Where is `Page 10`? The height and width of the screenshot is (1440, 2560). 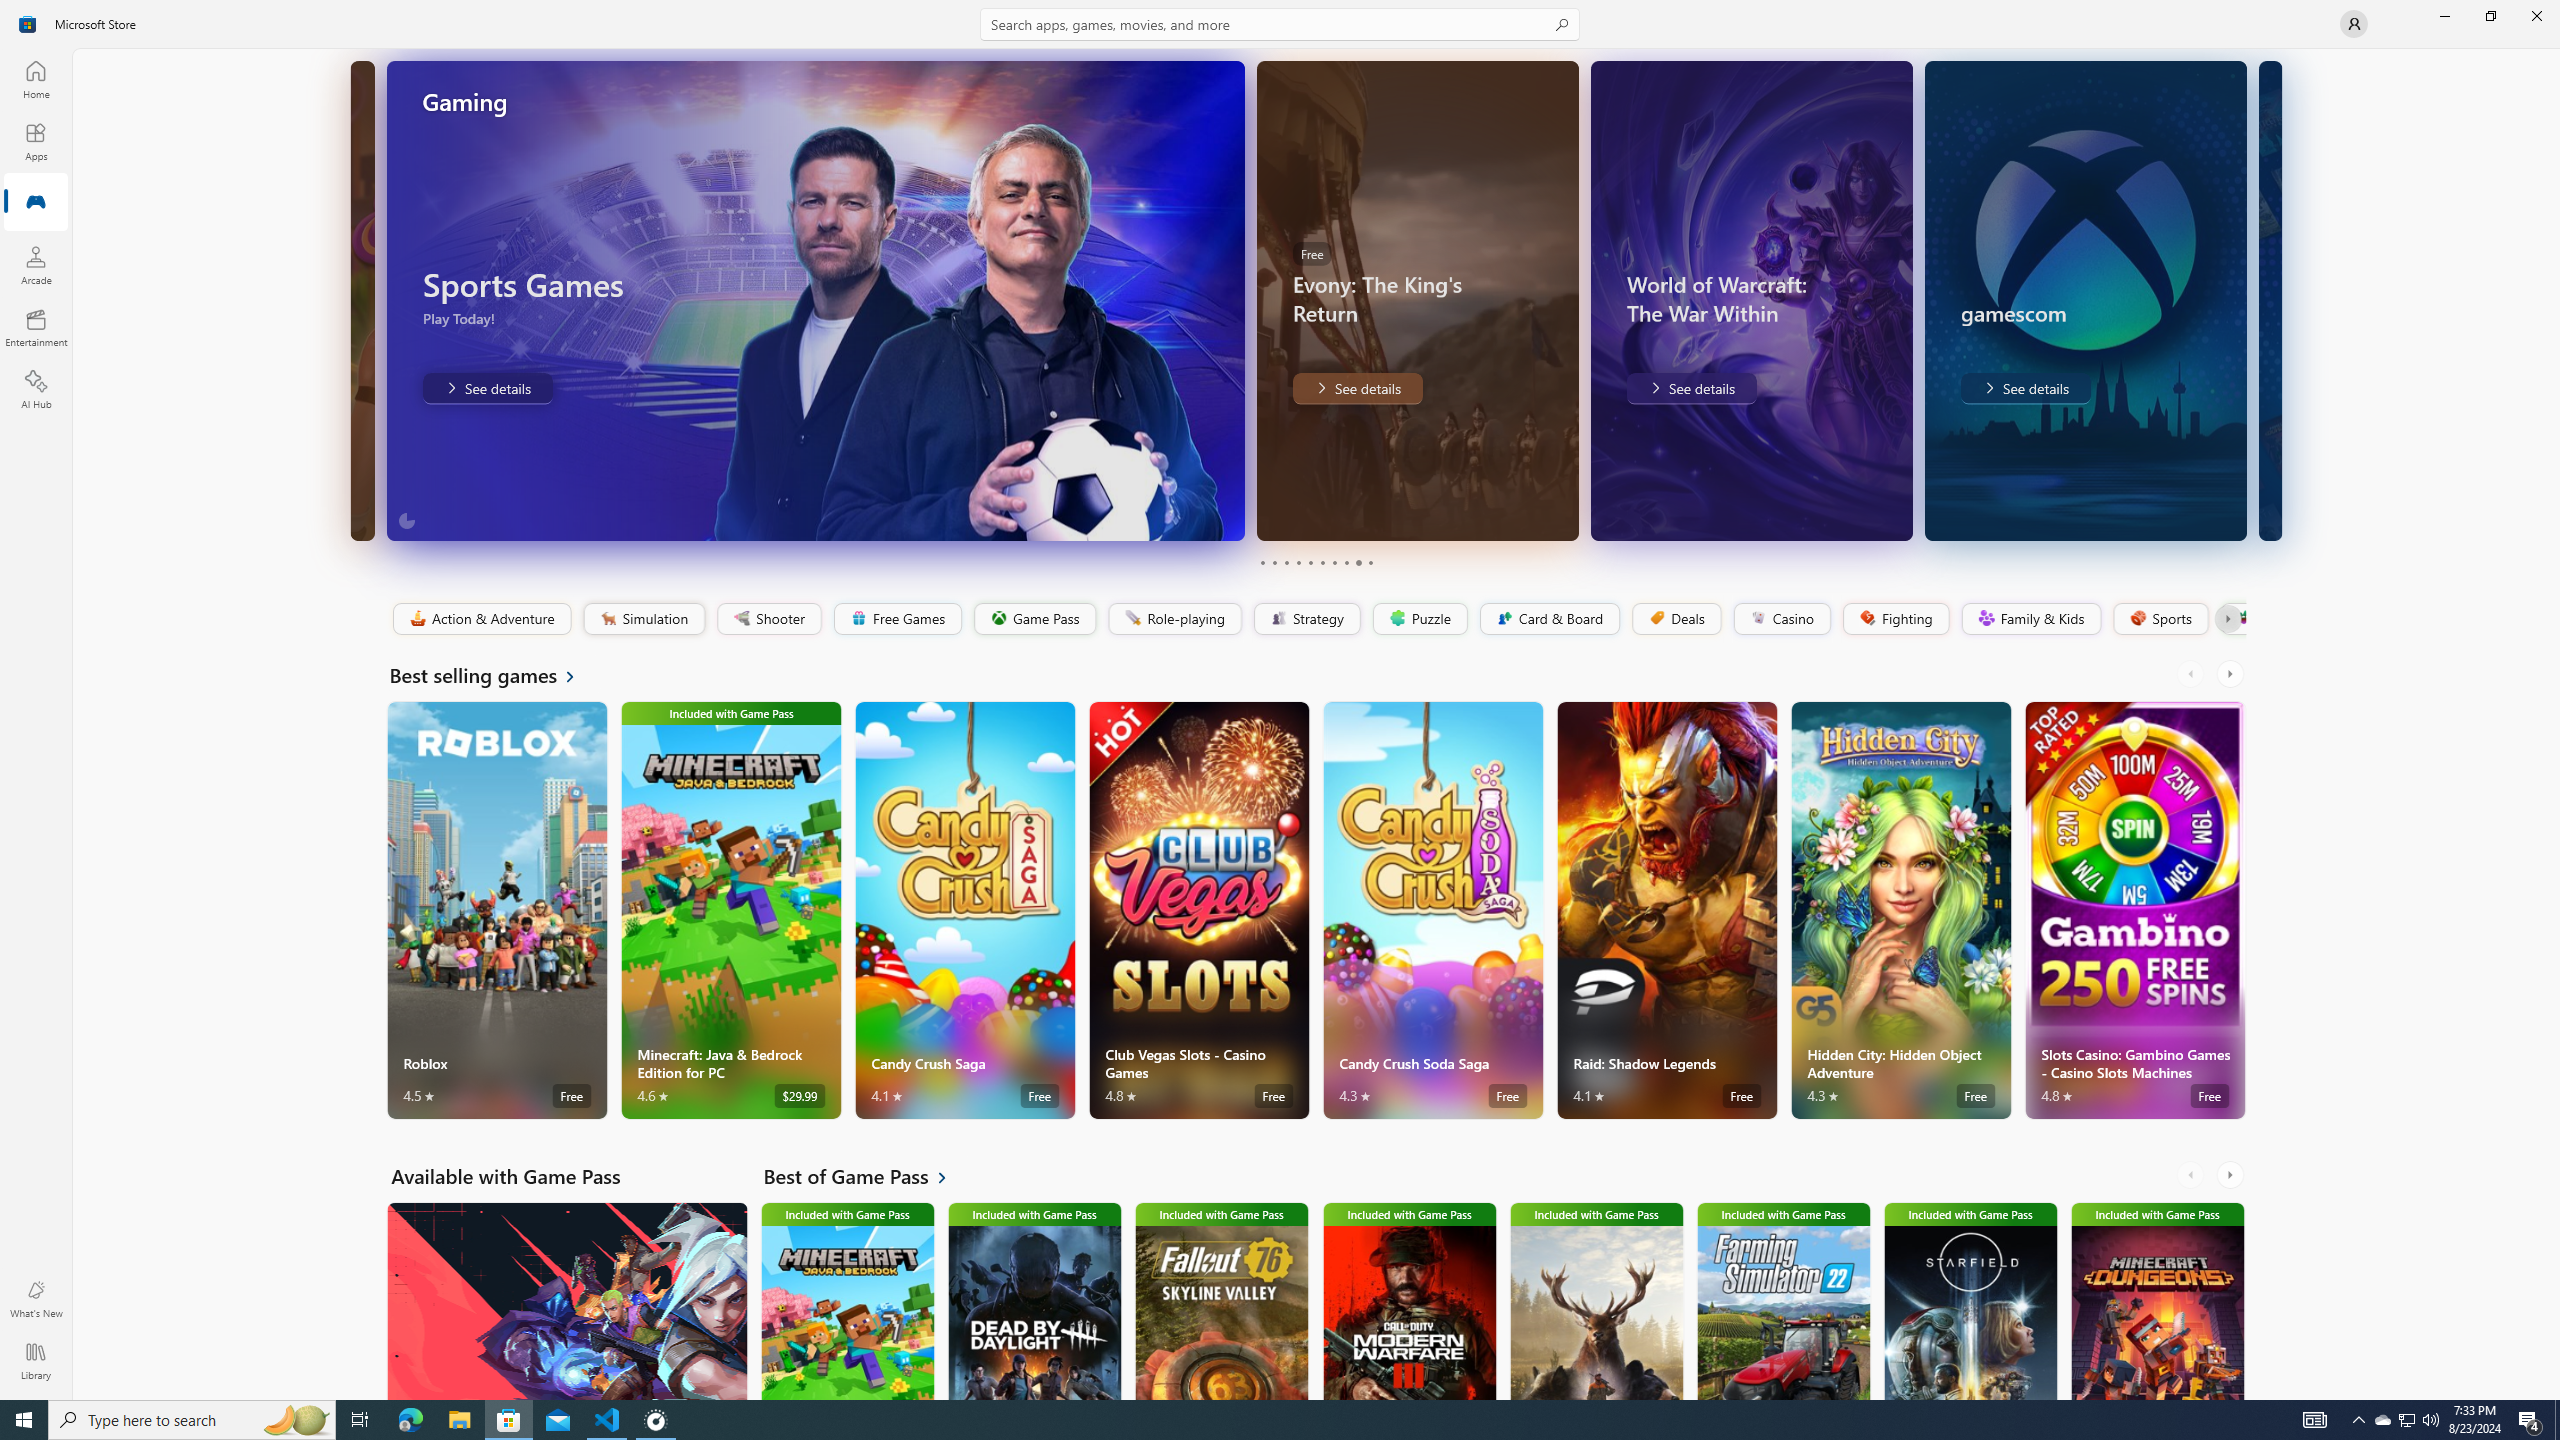
Page 10 is located at coordinates (1370, 562).